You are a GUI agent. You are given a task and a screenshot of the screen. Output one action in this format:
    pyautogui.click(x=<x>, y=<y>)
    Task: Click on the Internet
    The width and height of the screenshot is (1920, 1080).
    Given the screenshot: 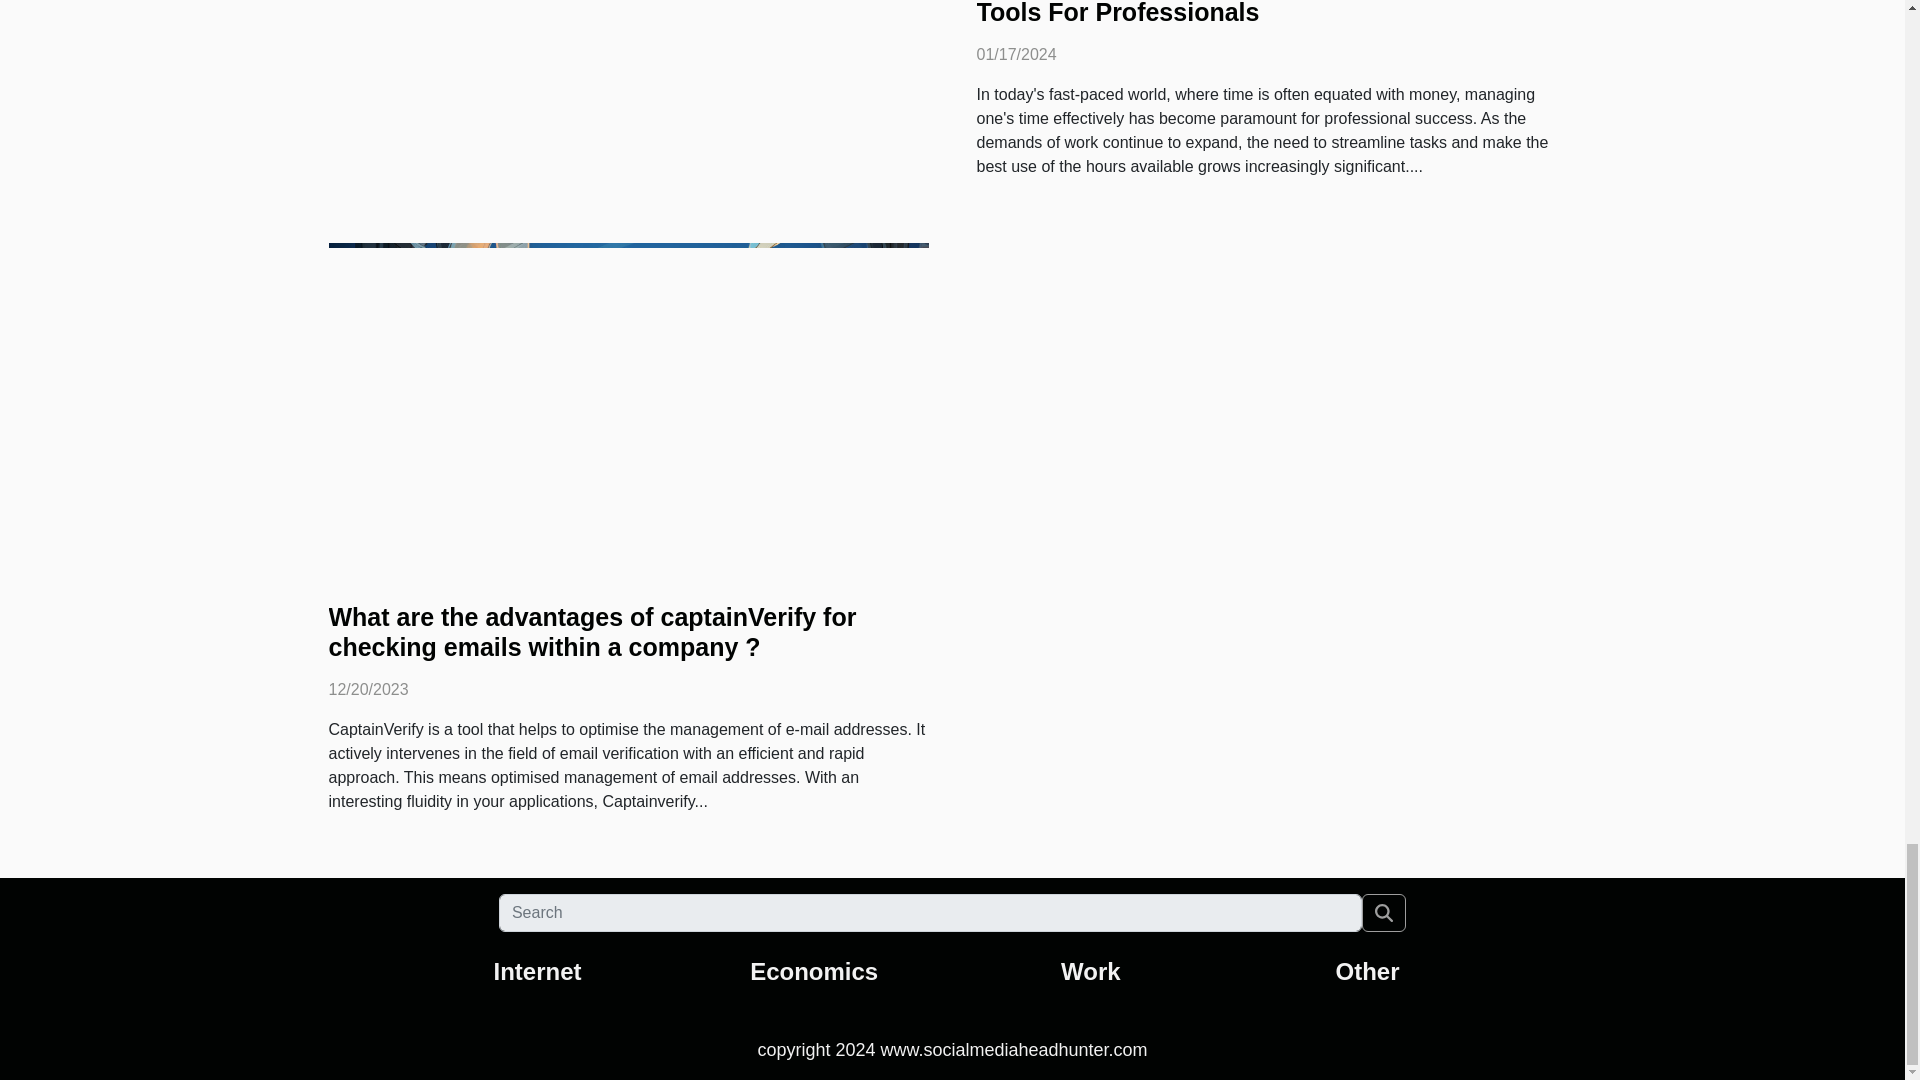 What is the action you would take?
    pyautogui.click(x=537, y=970)
    